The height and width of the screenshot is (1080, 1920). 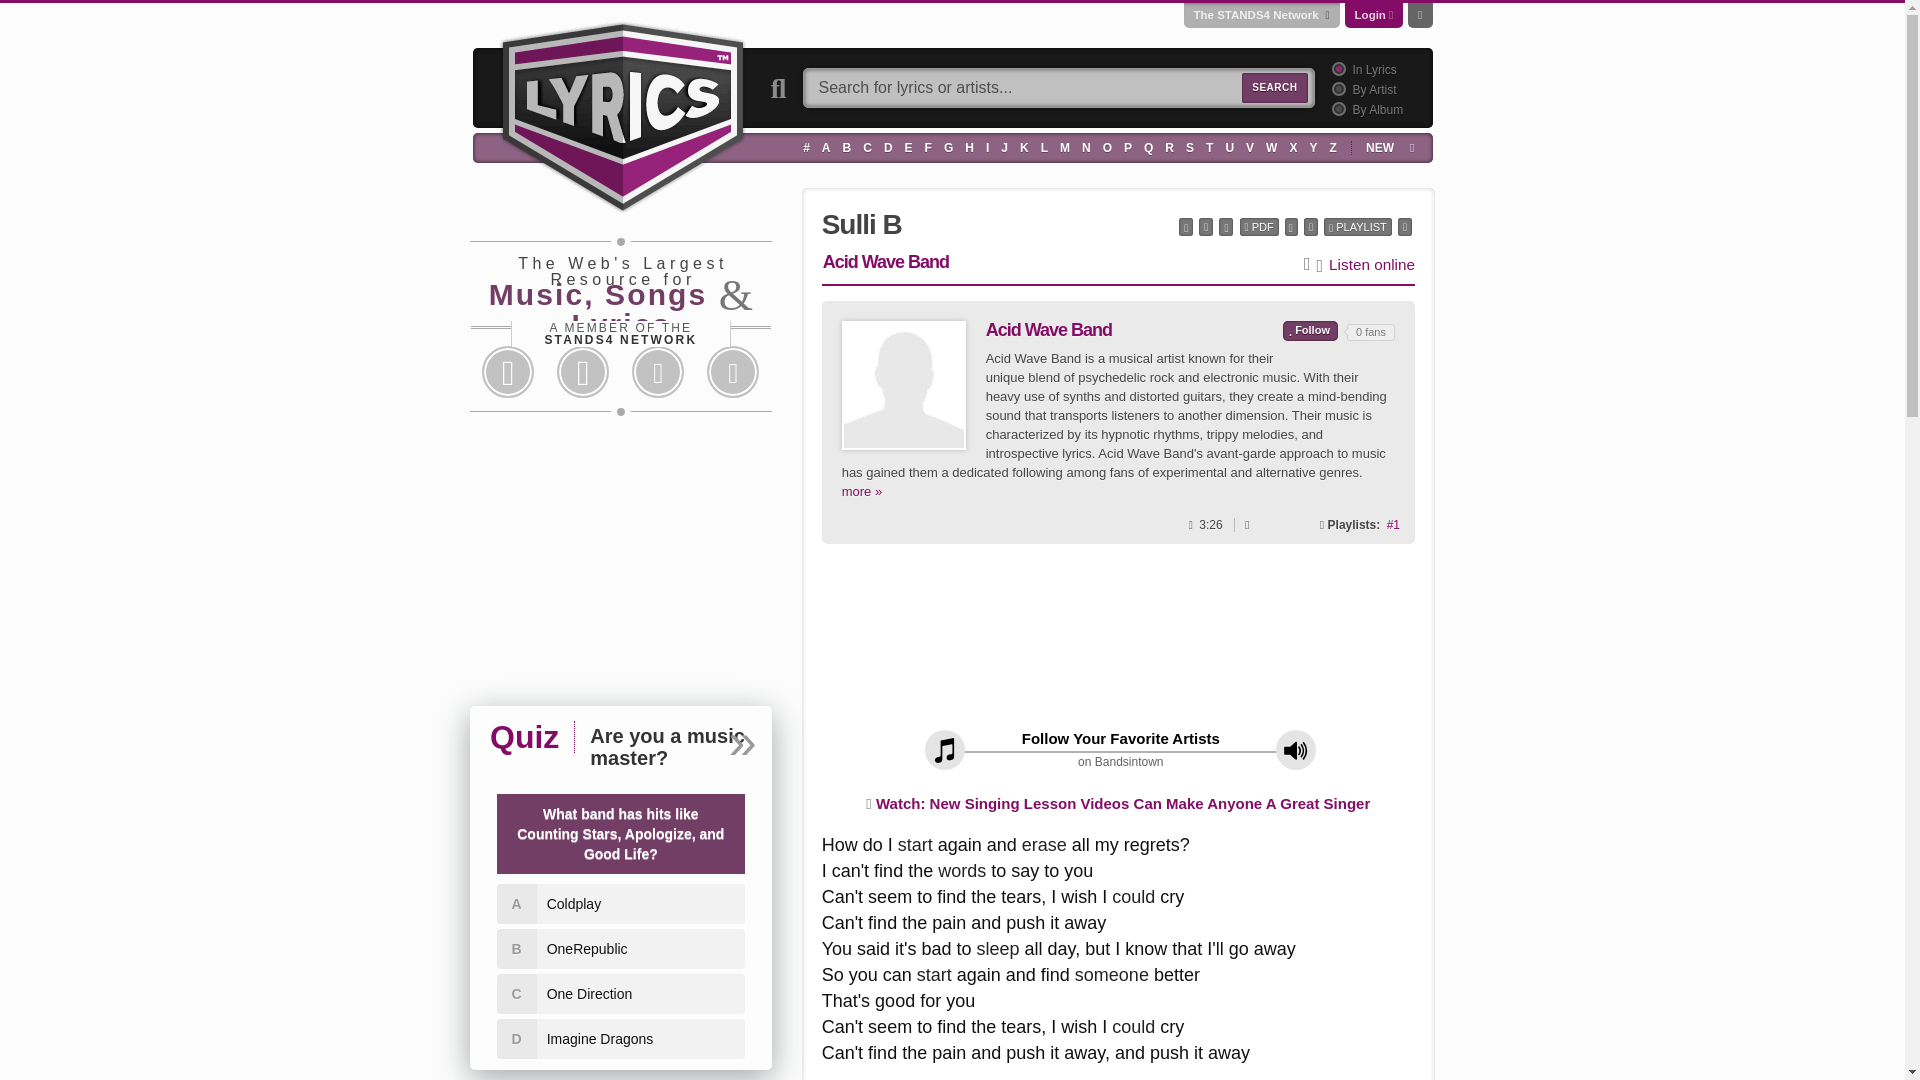 What do you see at coordinates (1358, 227) in the screenshot?
I see `click to add Sulli B to your playlist` at bounding box center [1358, 227].